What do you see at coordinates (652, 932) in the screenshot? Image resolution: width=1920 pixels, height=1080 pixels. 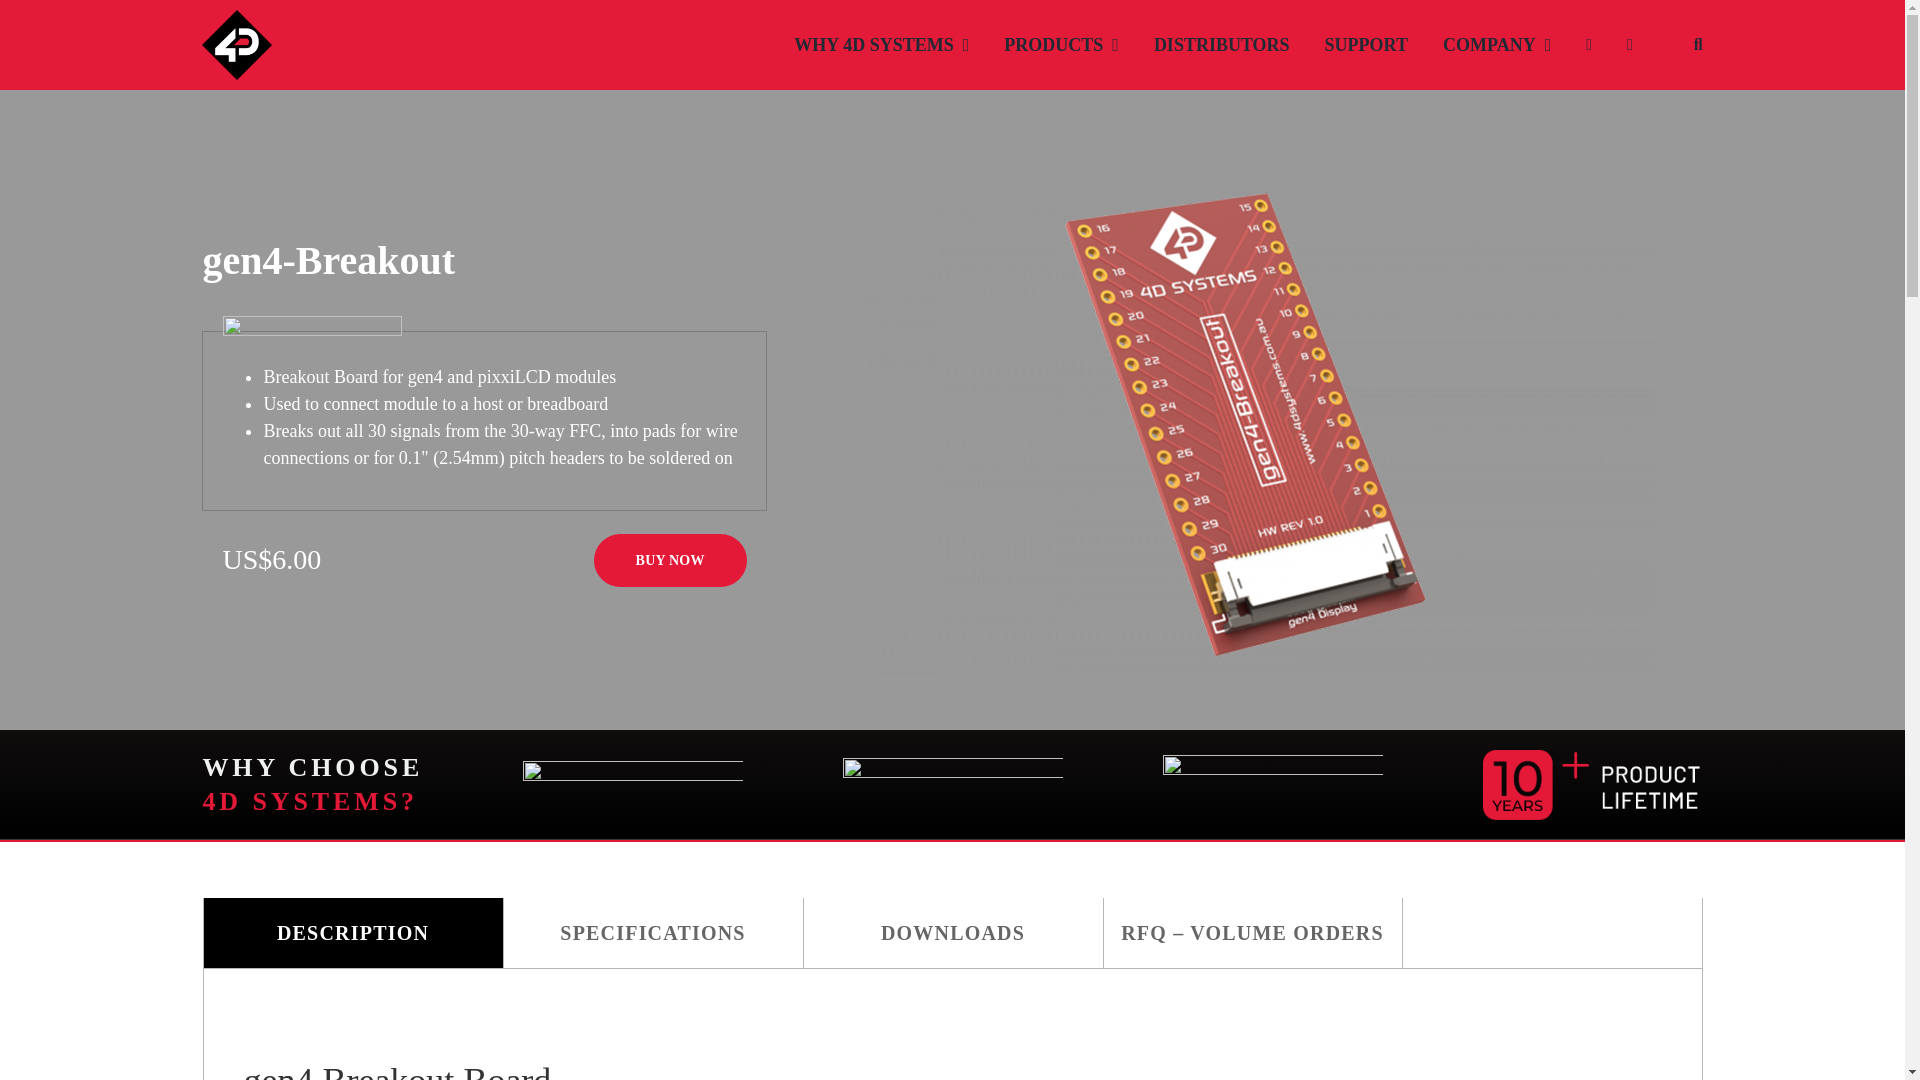 I see `SPECIFICATIONS` at bounding box center [652, 932].